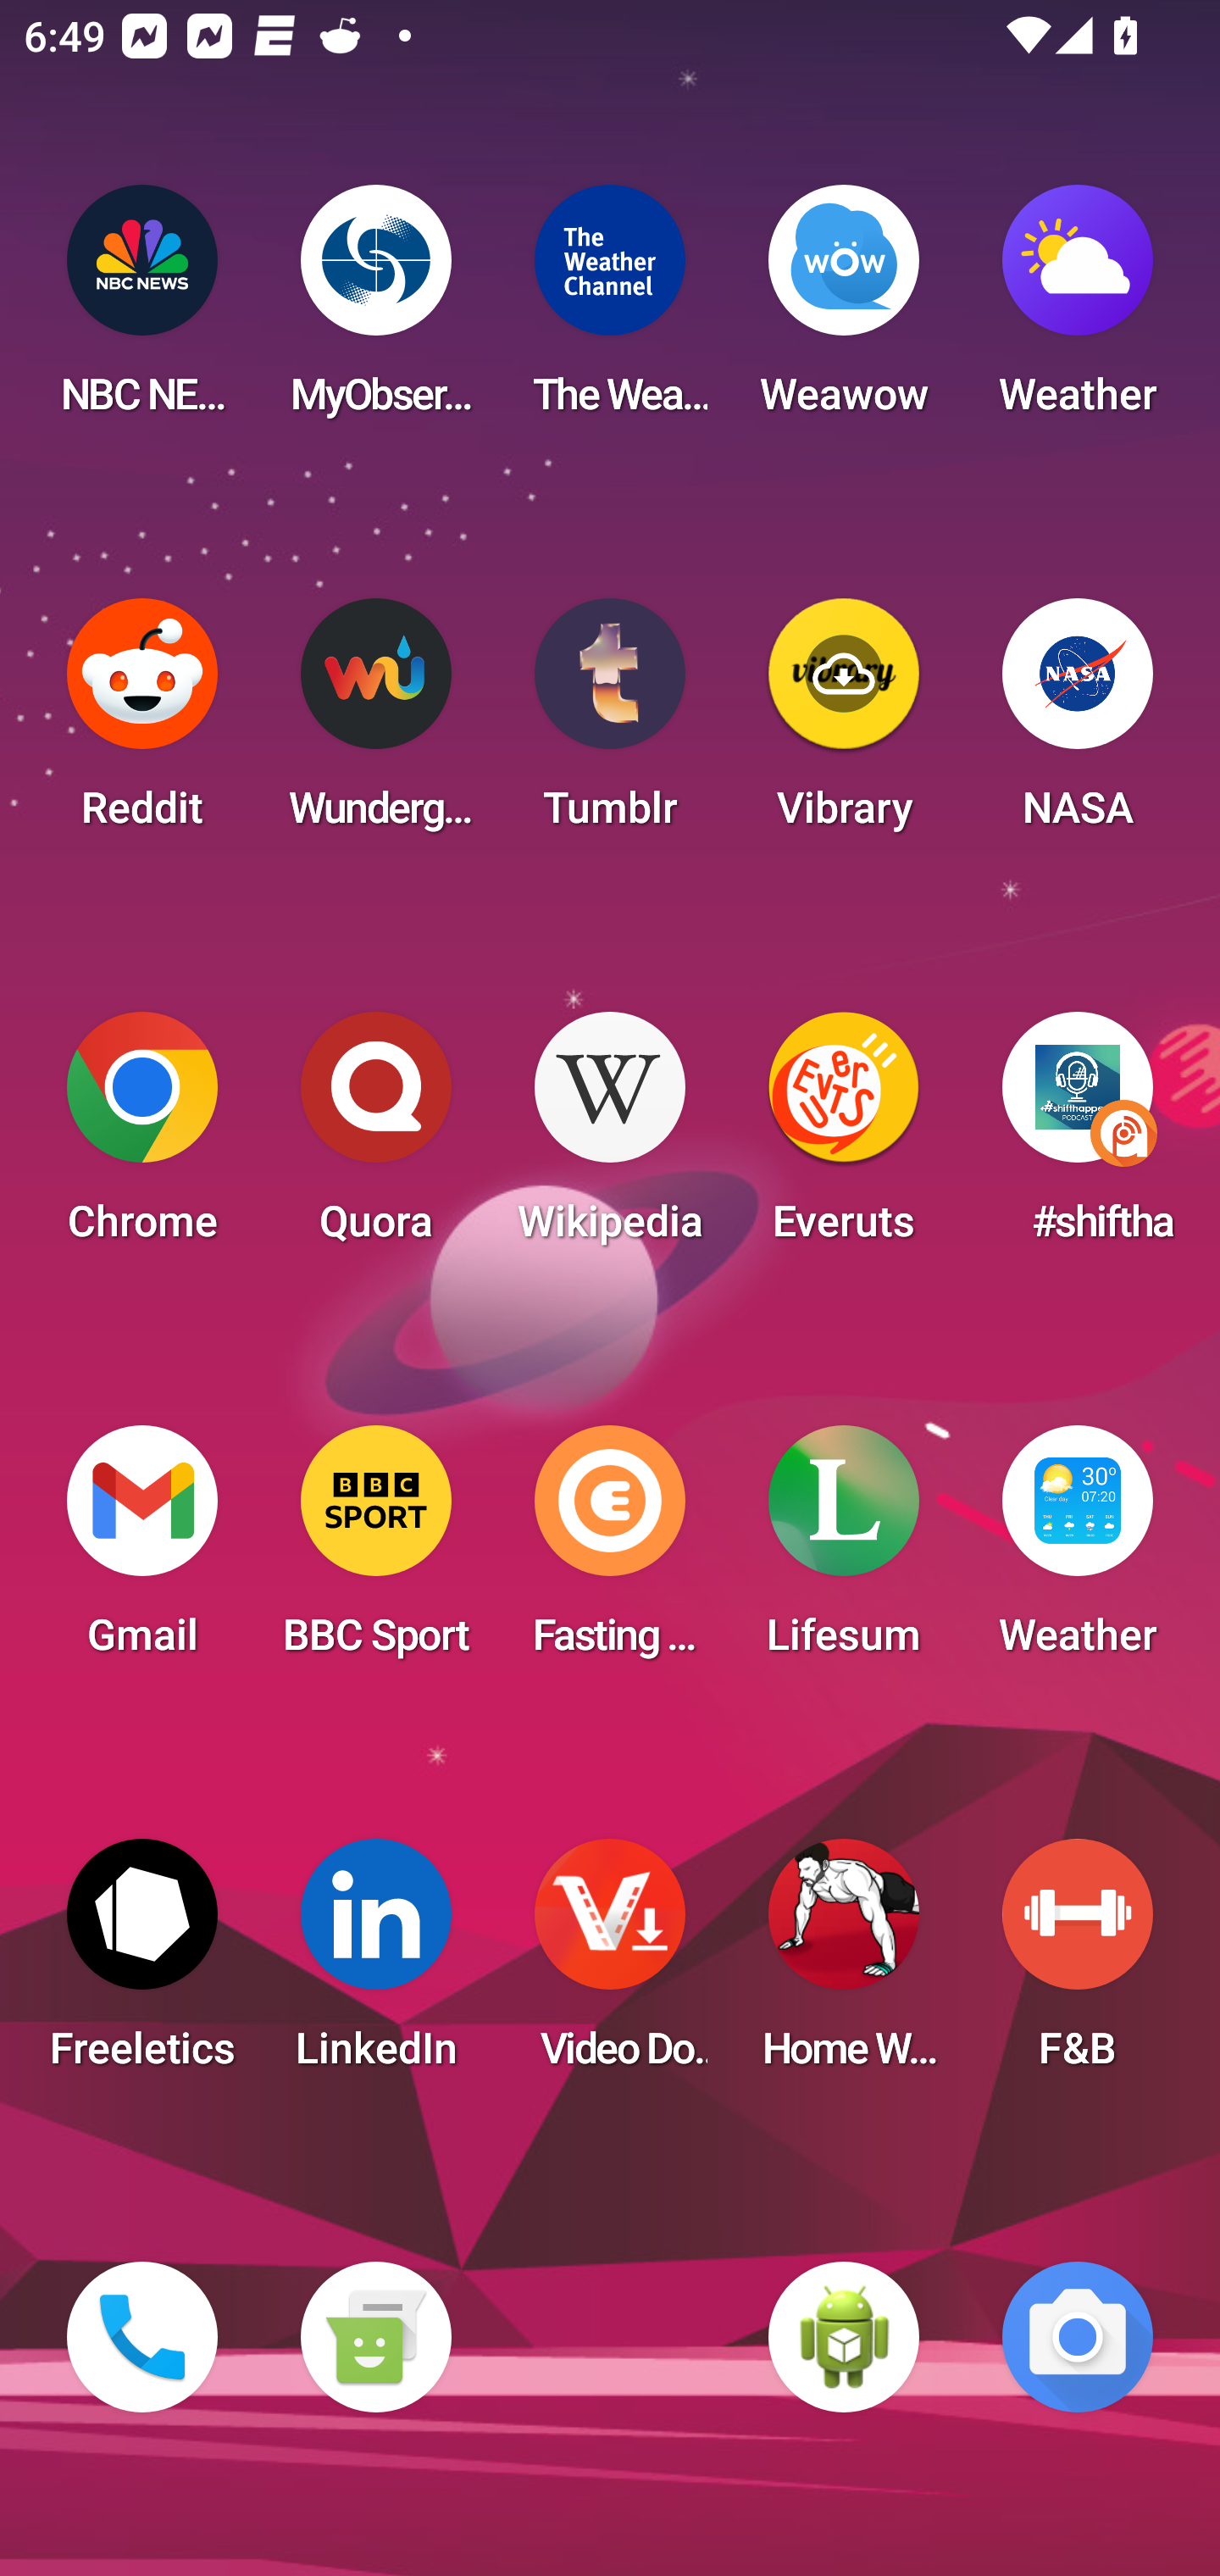 Image resolution: width=1220 pixels, height=2576 pixels. I want to click on Freeletics, so click(142, 1964).